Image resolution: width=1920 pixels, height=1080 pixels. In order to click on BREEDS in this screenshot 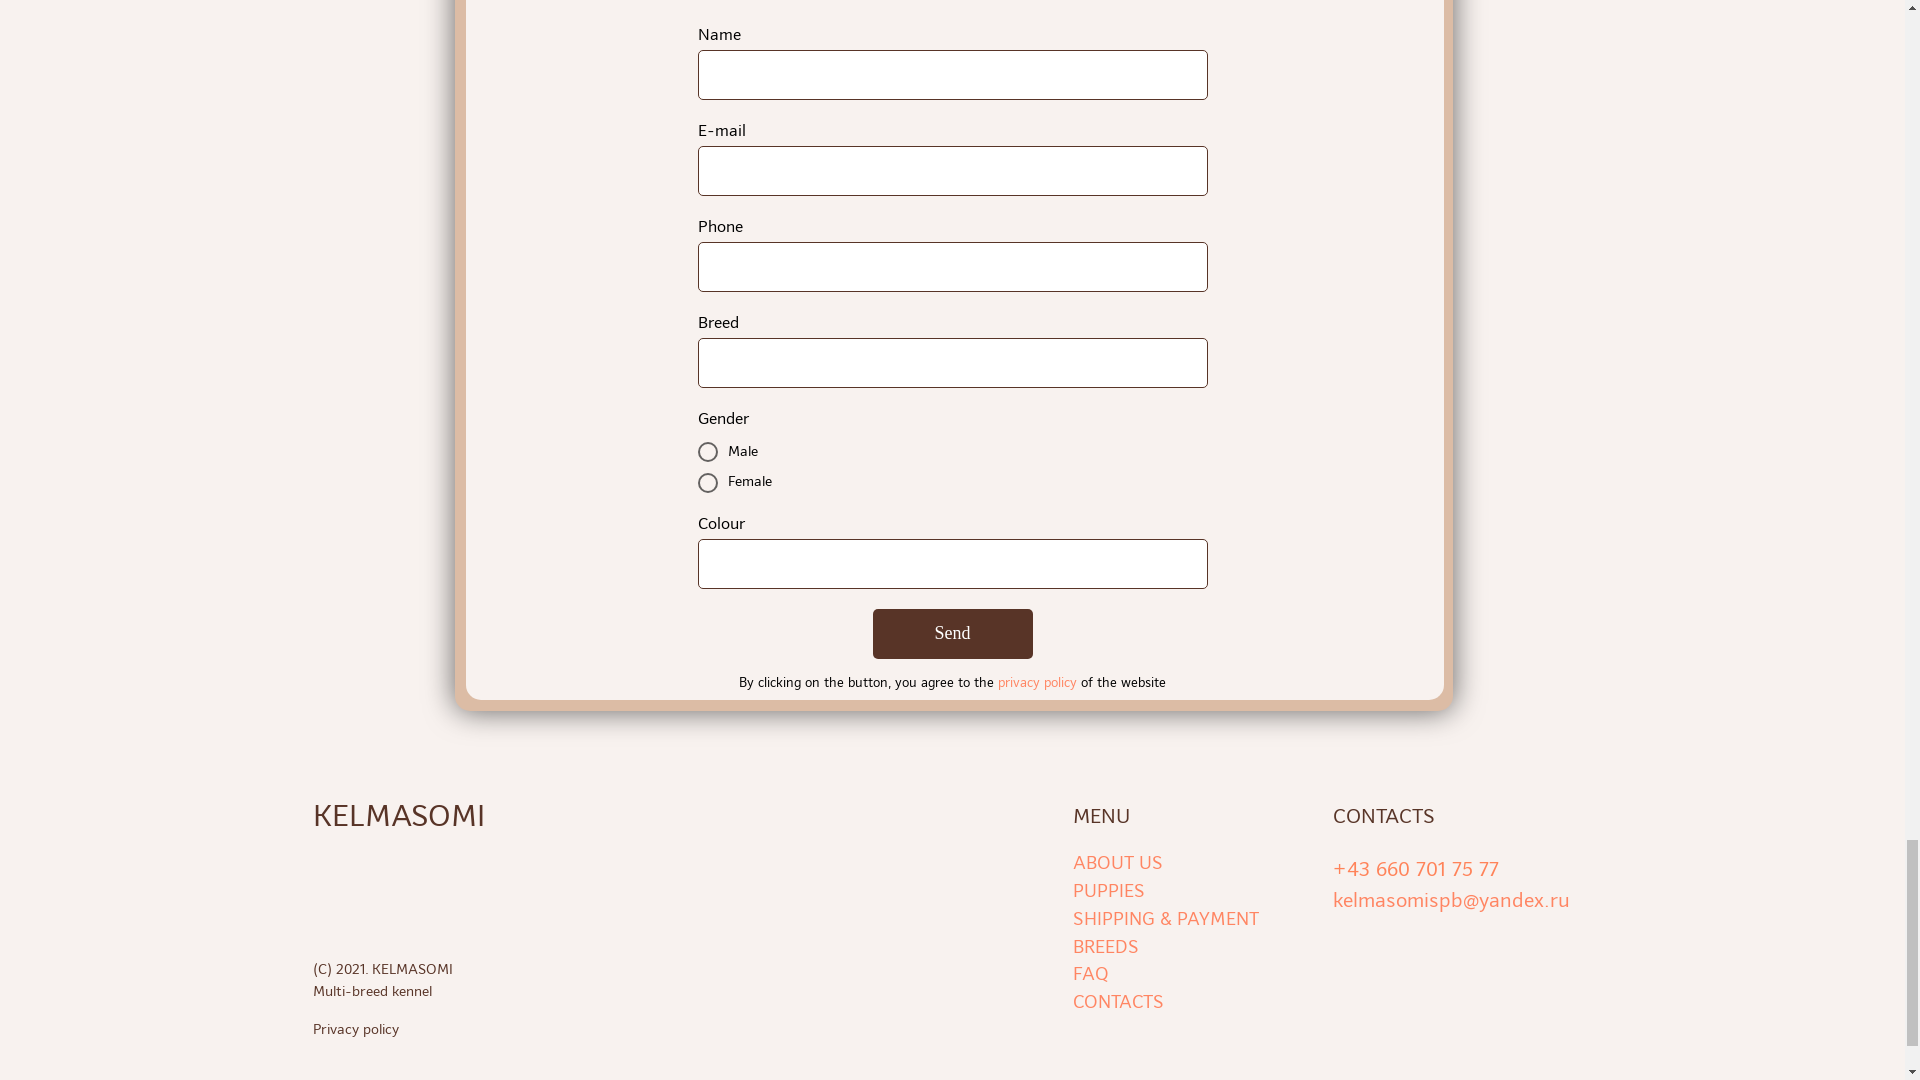, I will do `click(1104, 945)`.